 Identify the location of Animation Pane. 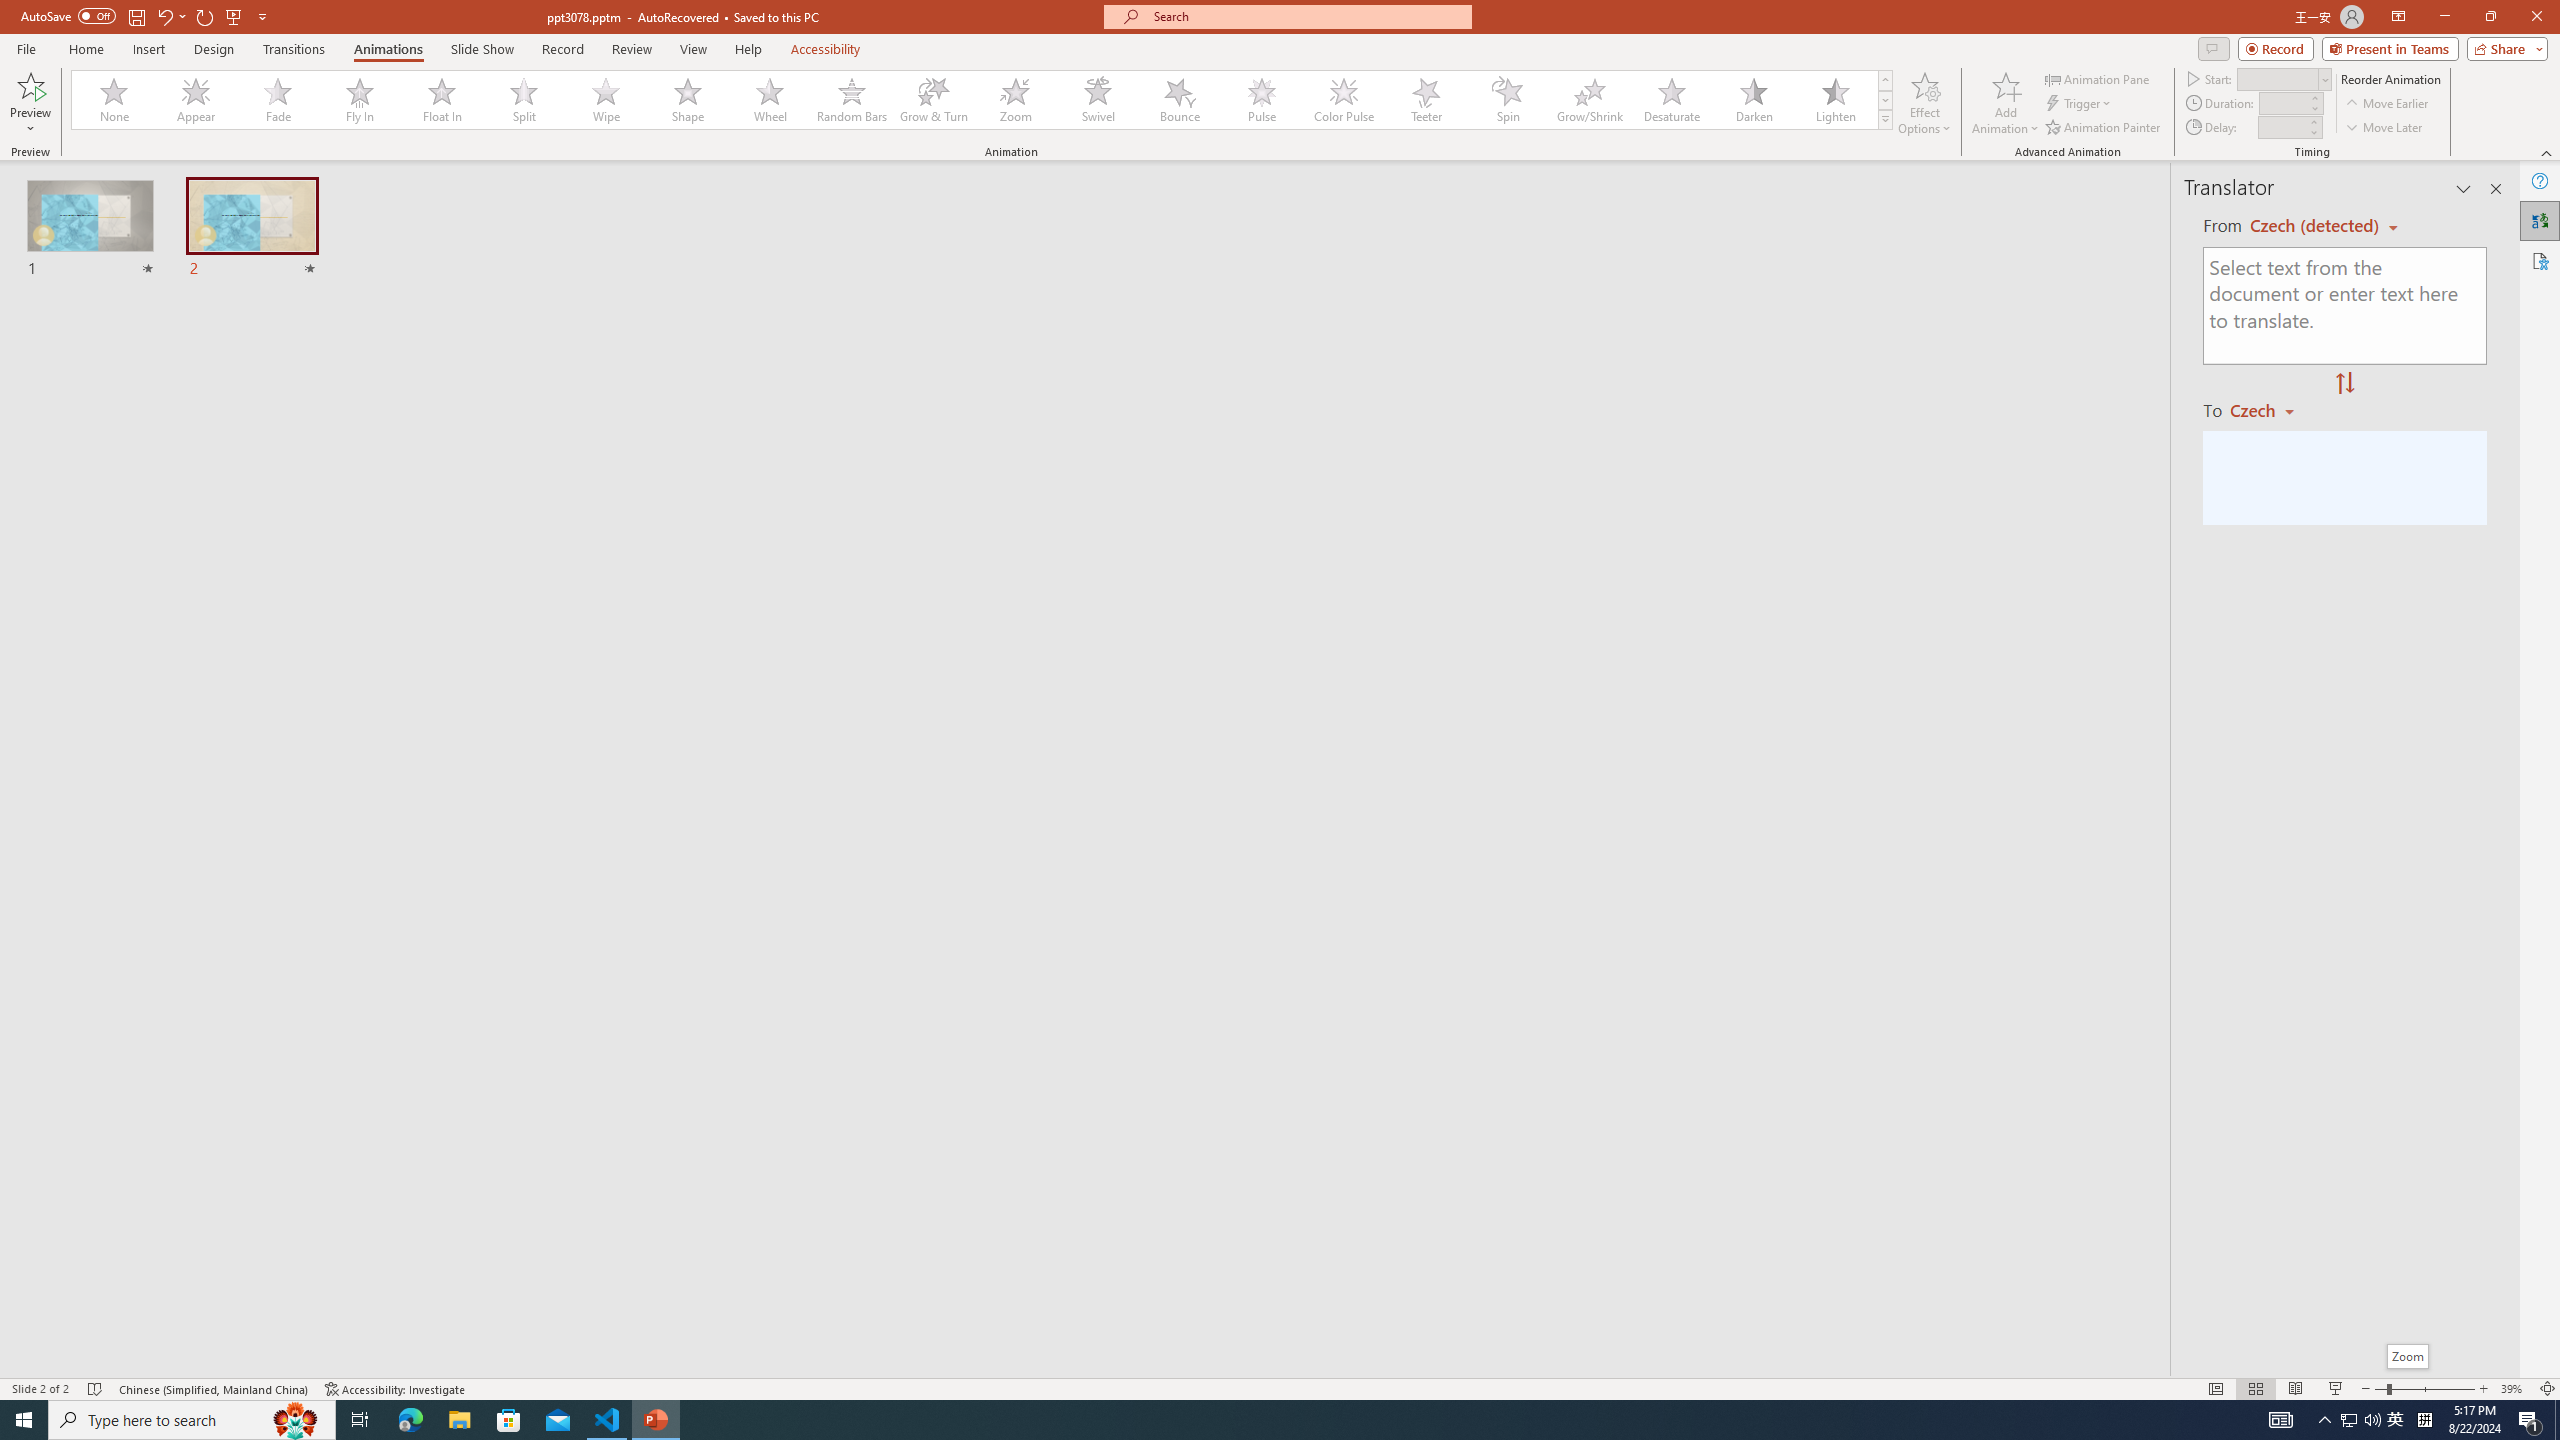
(2098, 78).